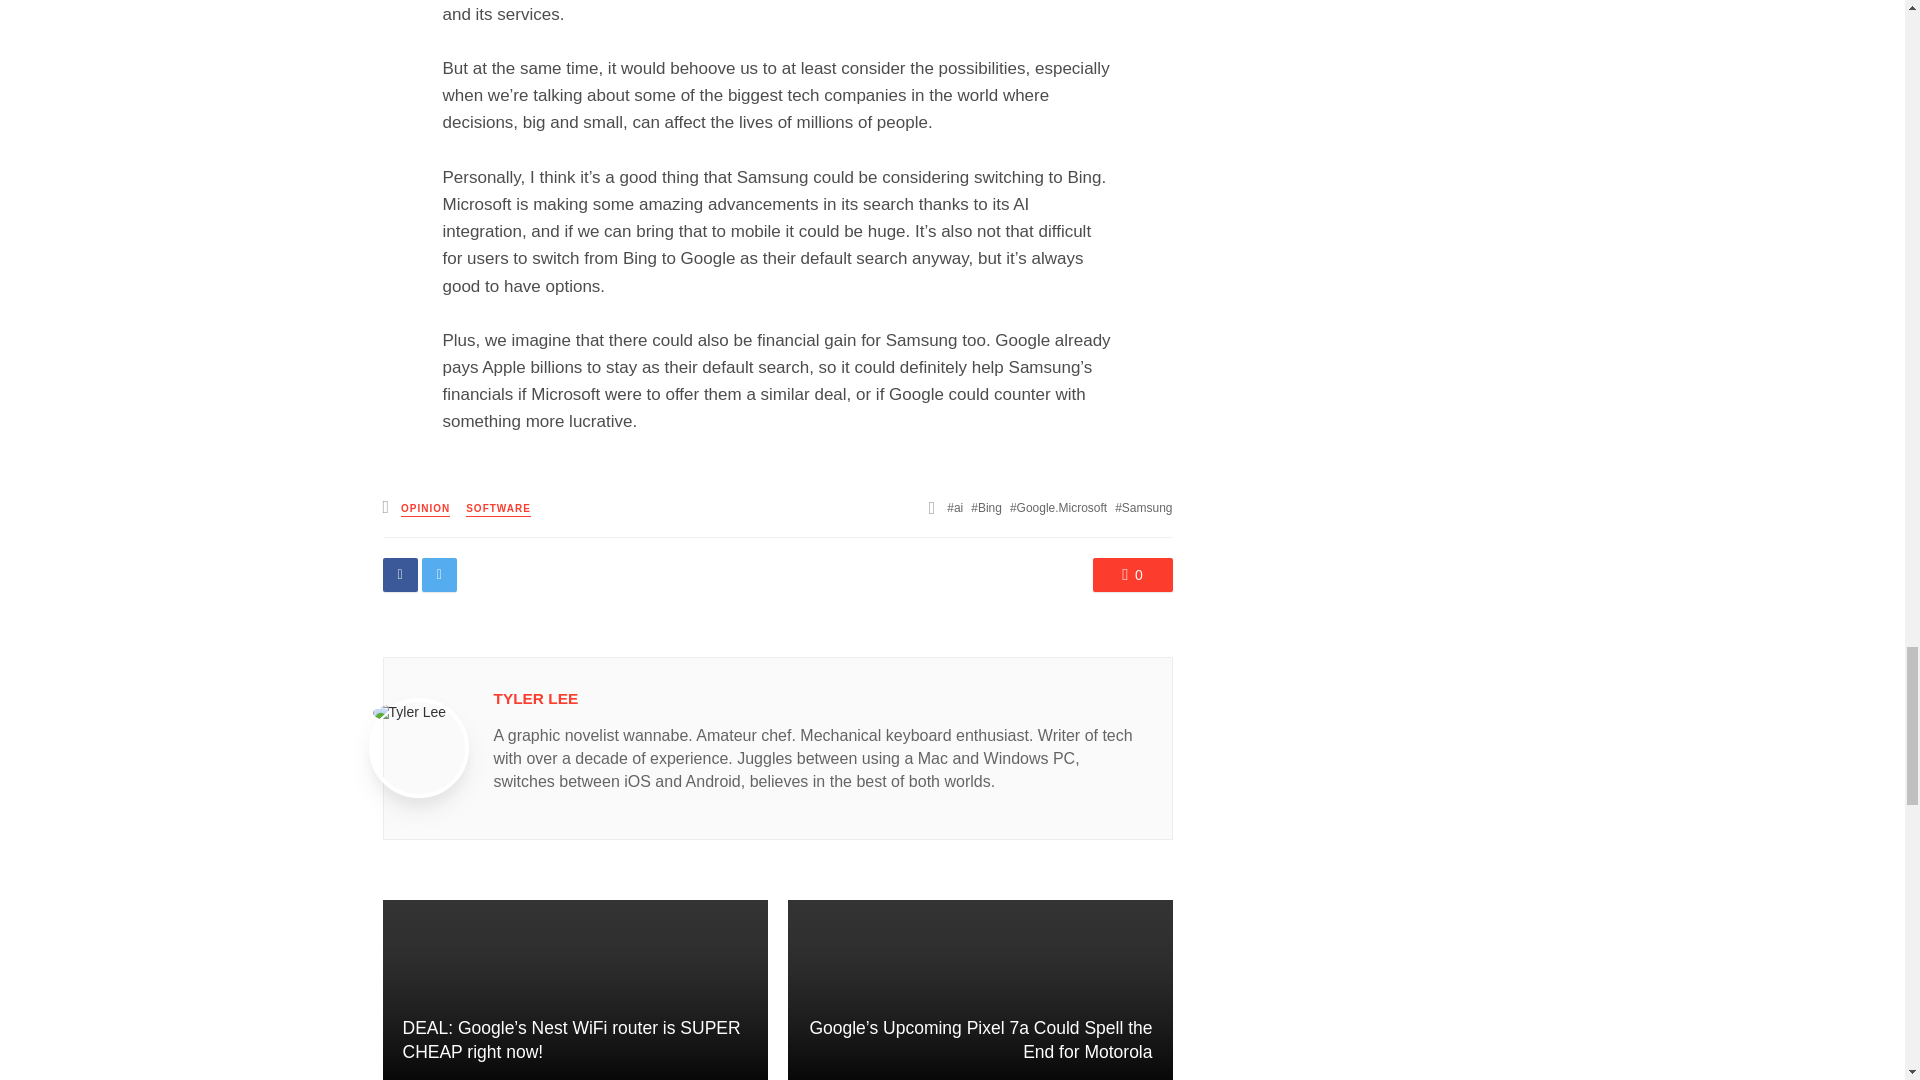  Describe the element at coordinates (425, 510) in the screenshot. I see `OPINION` at that location.